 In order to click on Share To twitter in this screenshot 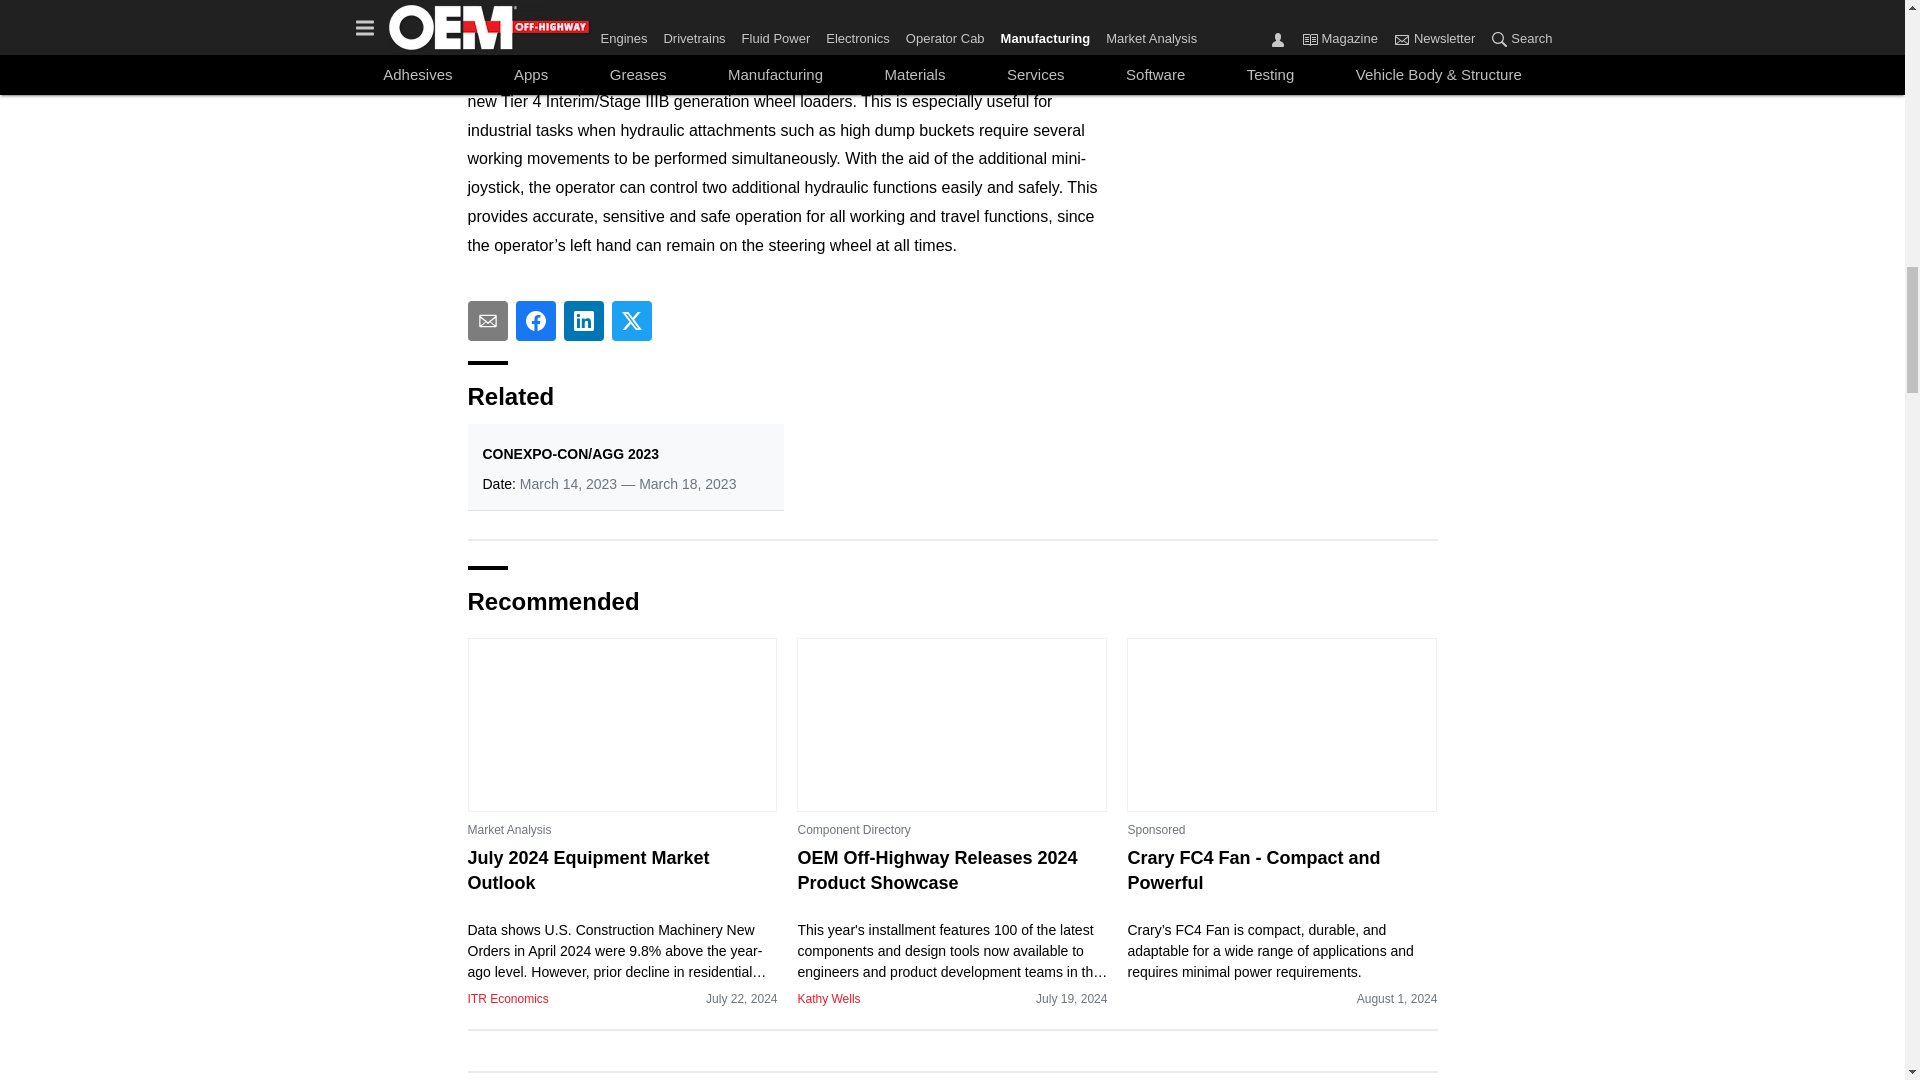, I will do `click(632, 321)`.